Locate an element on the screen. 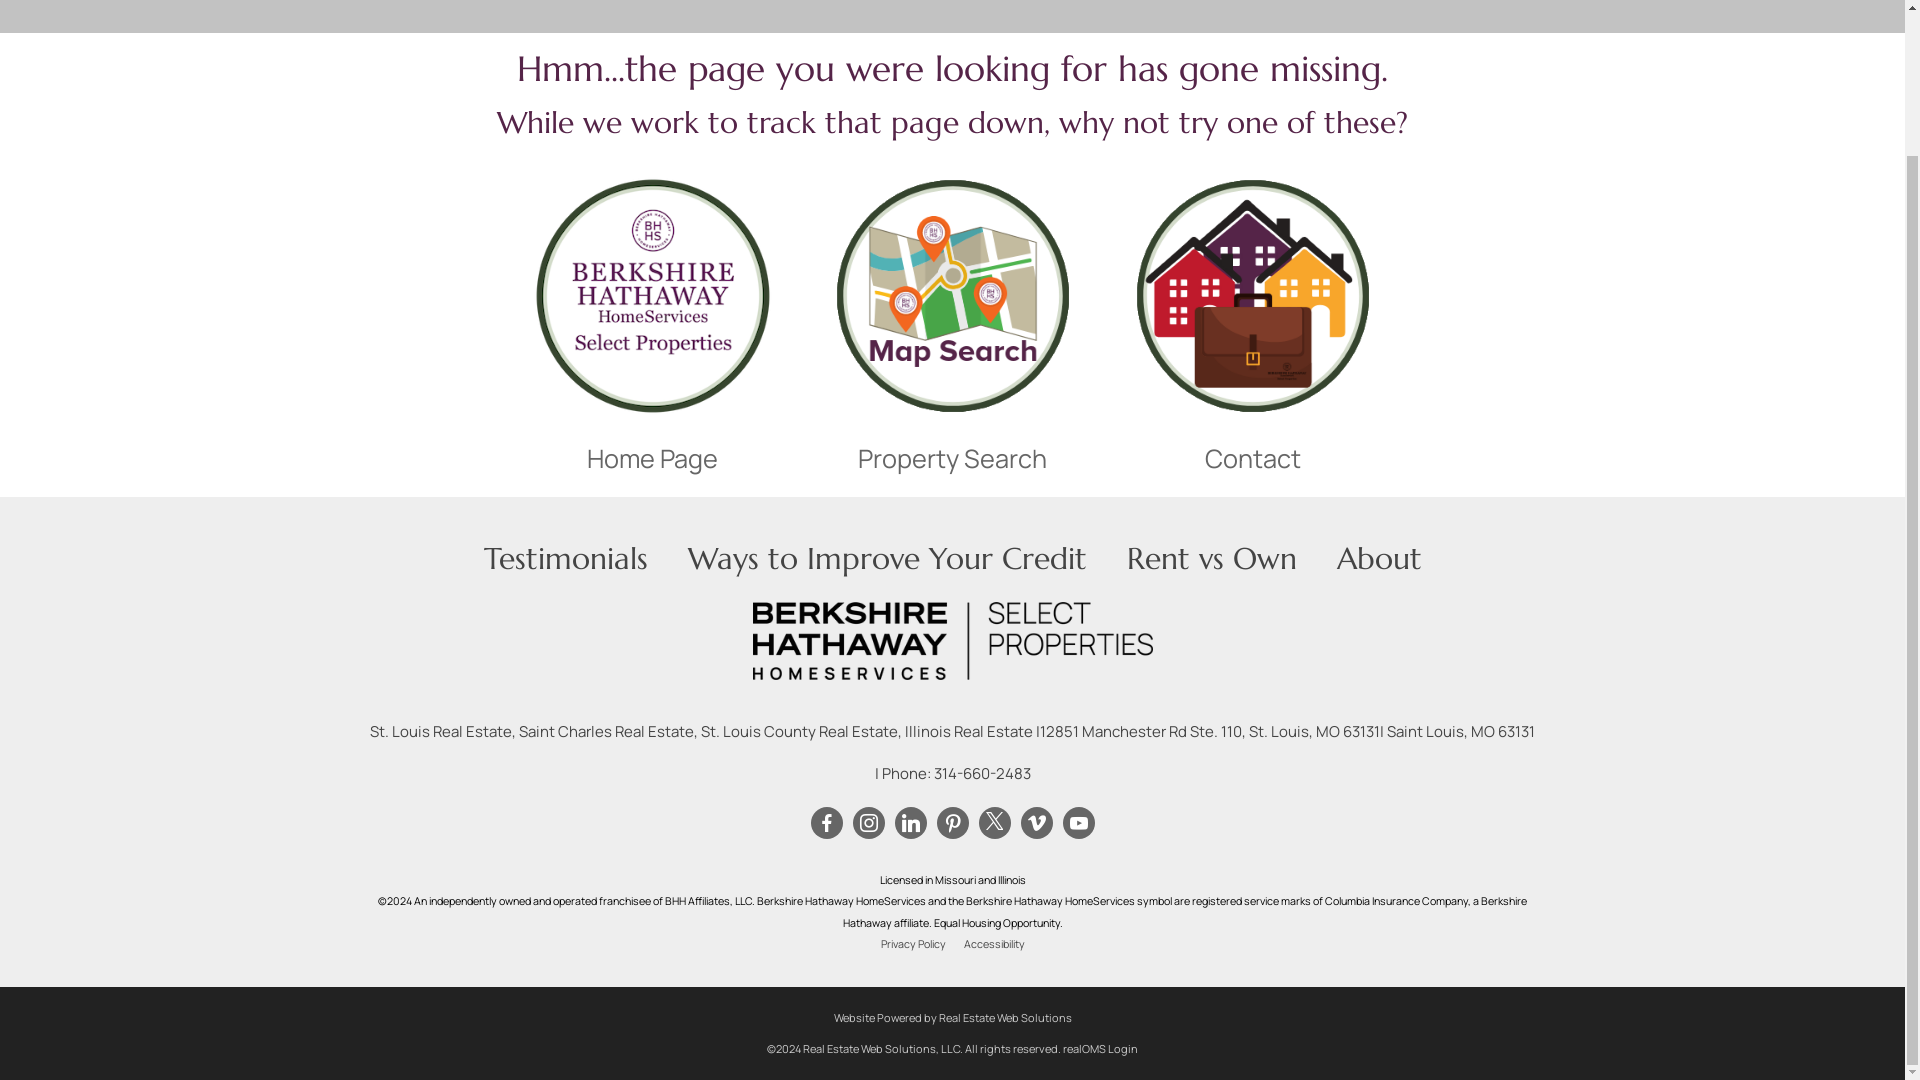  Visit me on Pinterest is located at coordinates (952, 822).